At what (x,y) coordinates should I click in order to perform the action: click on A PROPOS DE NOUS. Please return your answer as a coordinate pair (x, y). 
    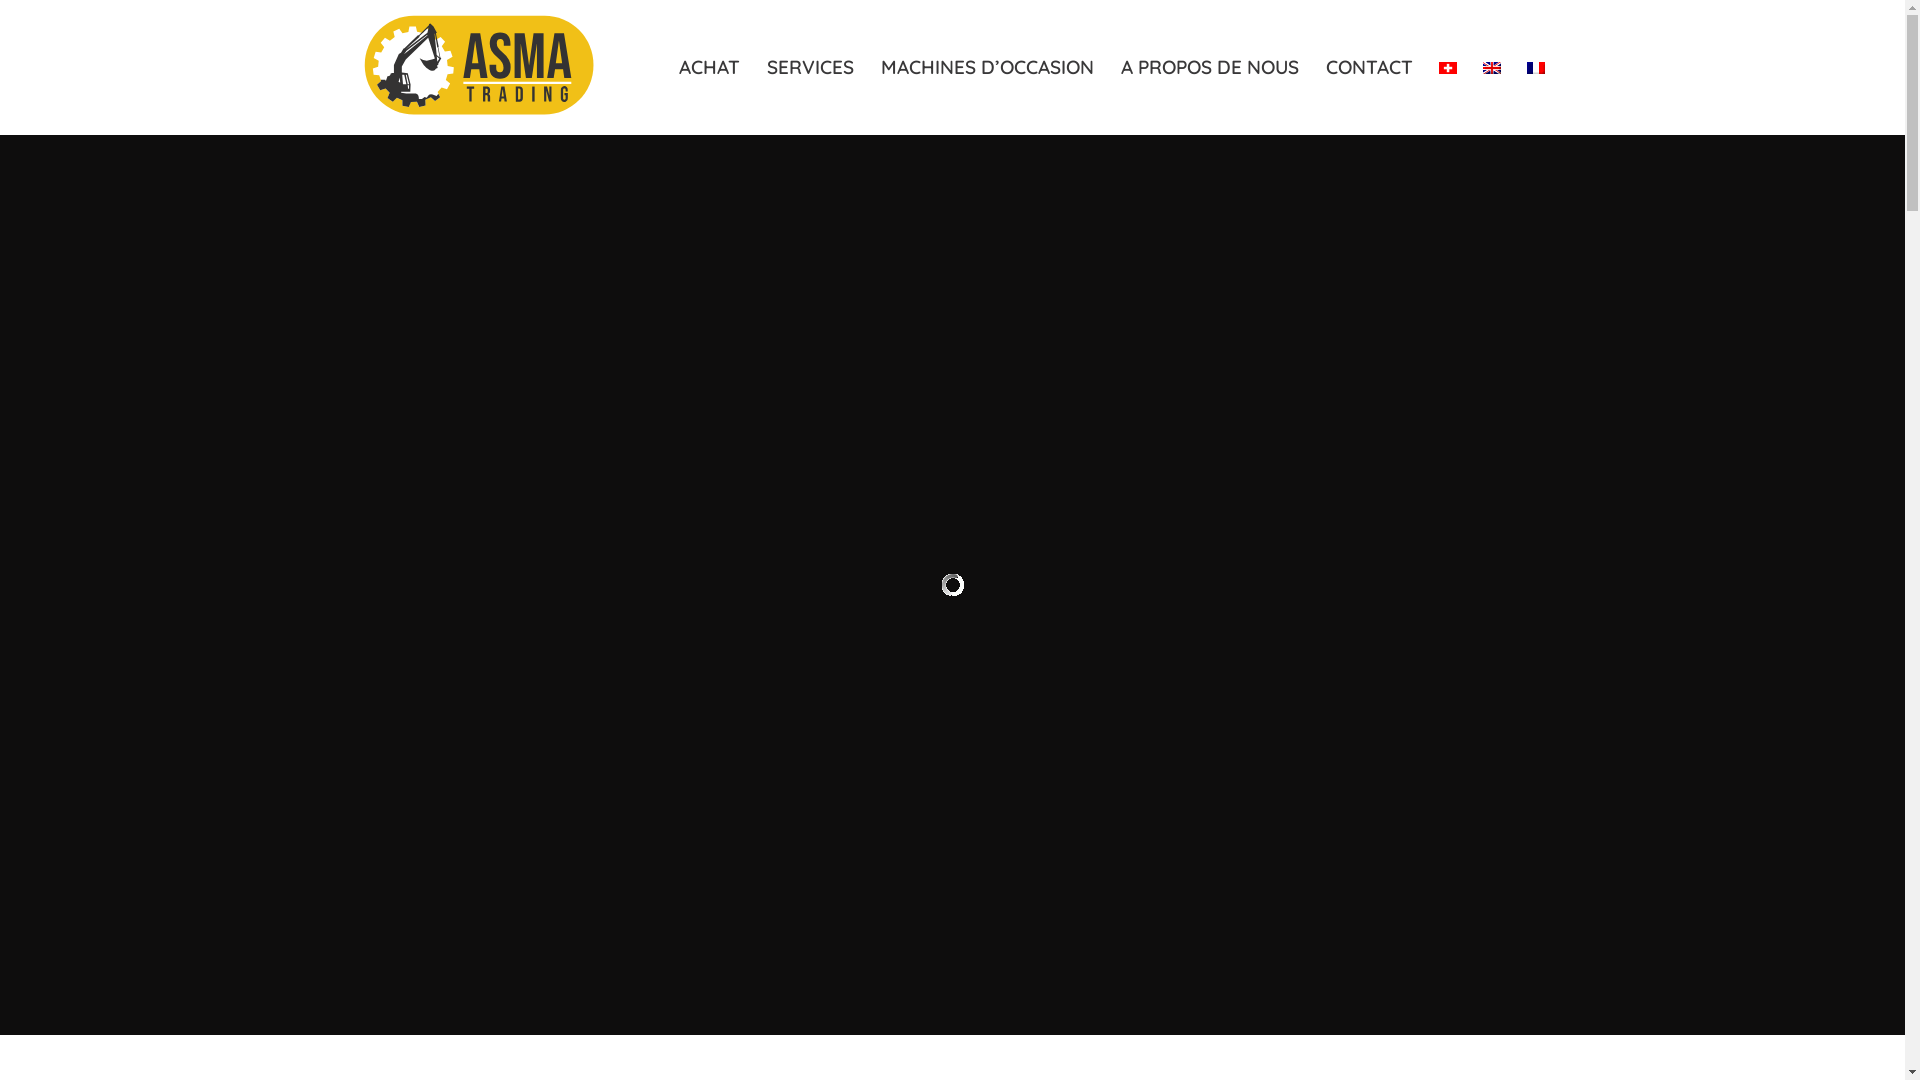
    Looking at the image, I should click on (1208, 68).